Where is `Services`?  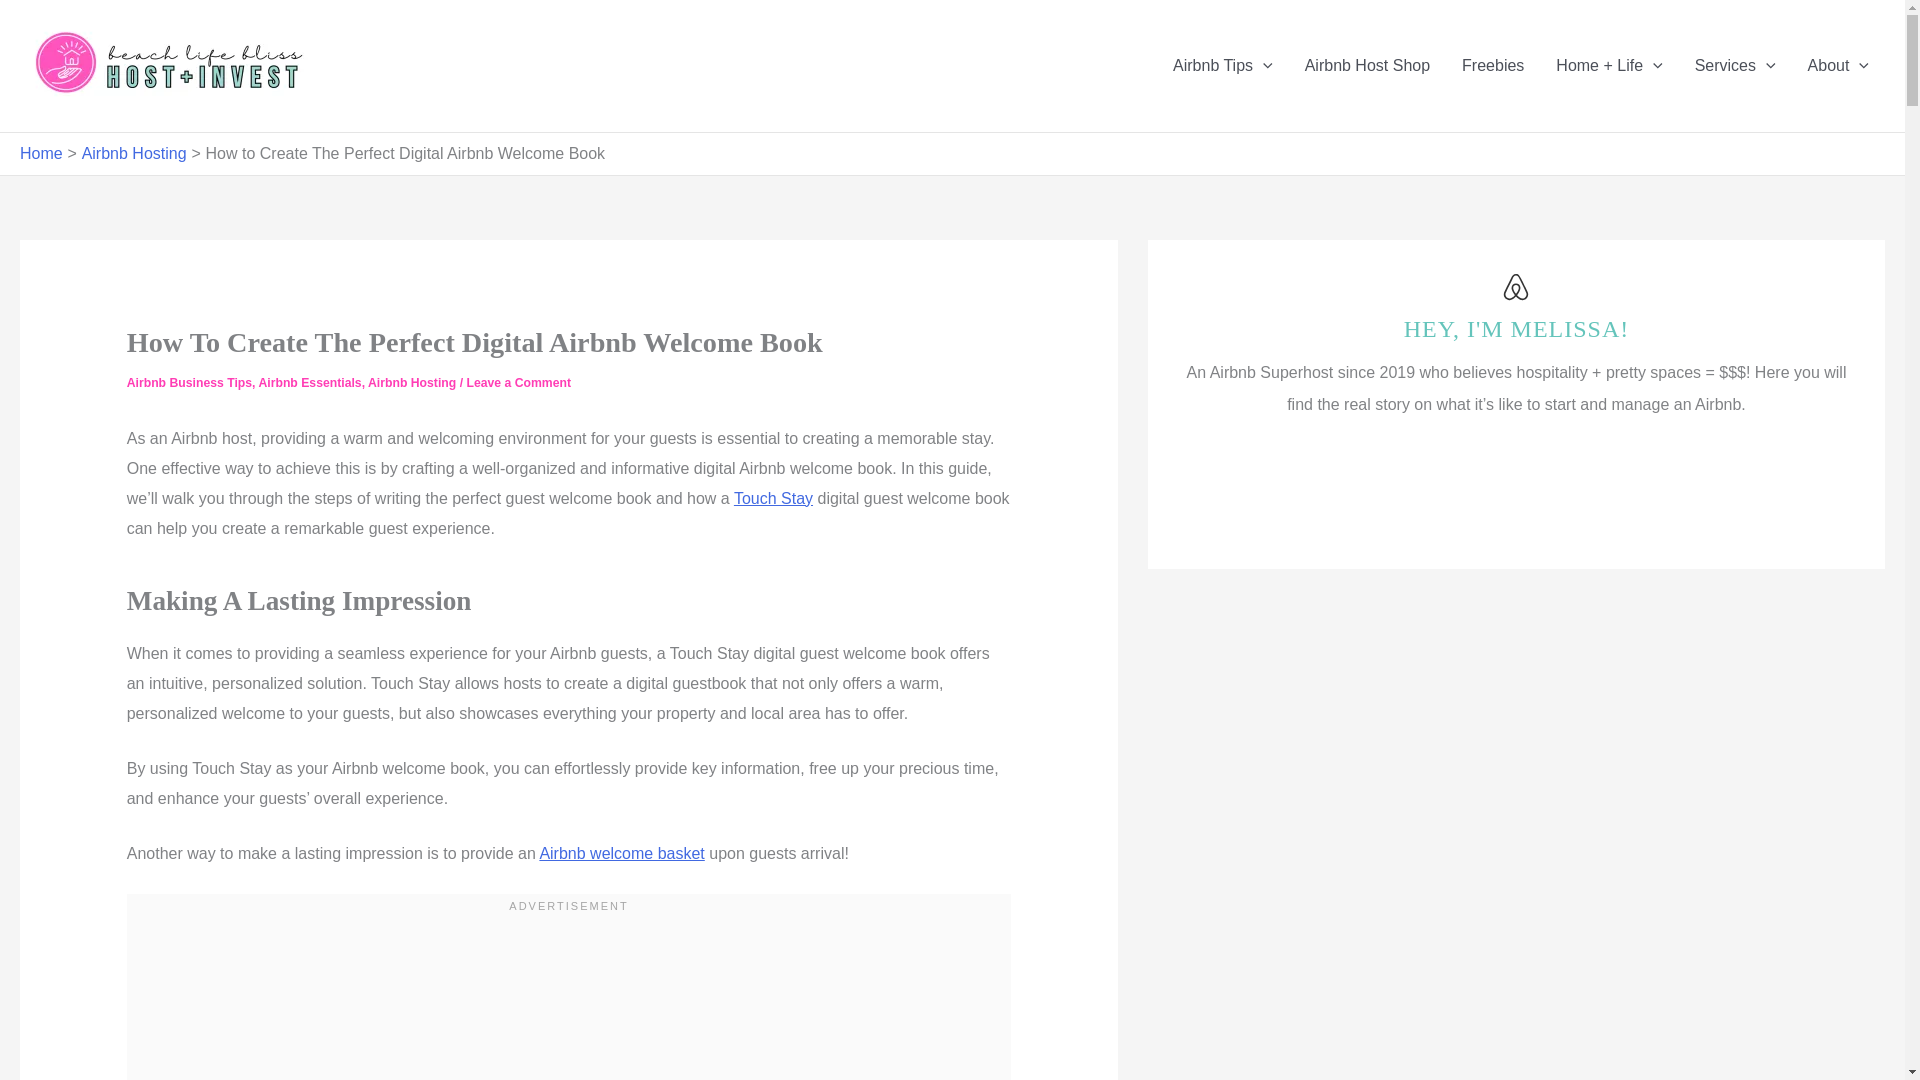
Services is located at coordinates (1734, 65).